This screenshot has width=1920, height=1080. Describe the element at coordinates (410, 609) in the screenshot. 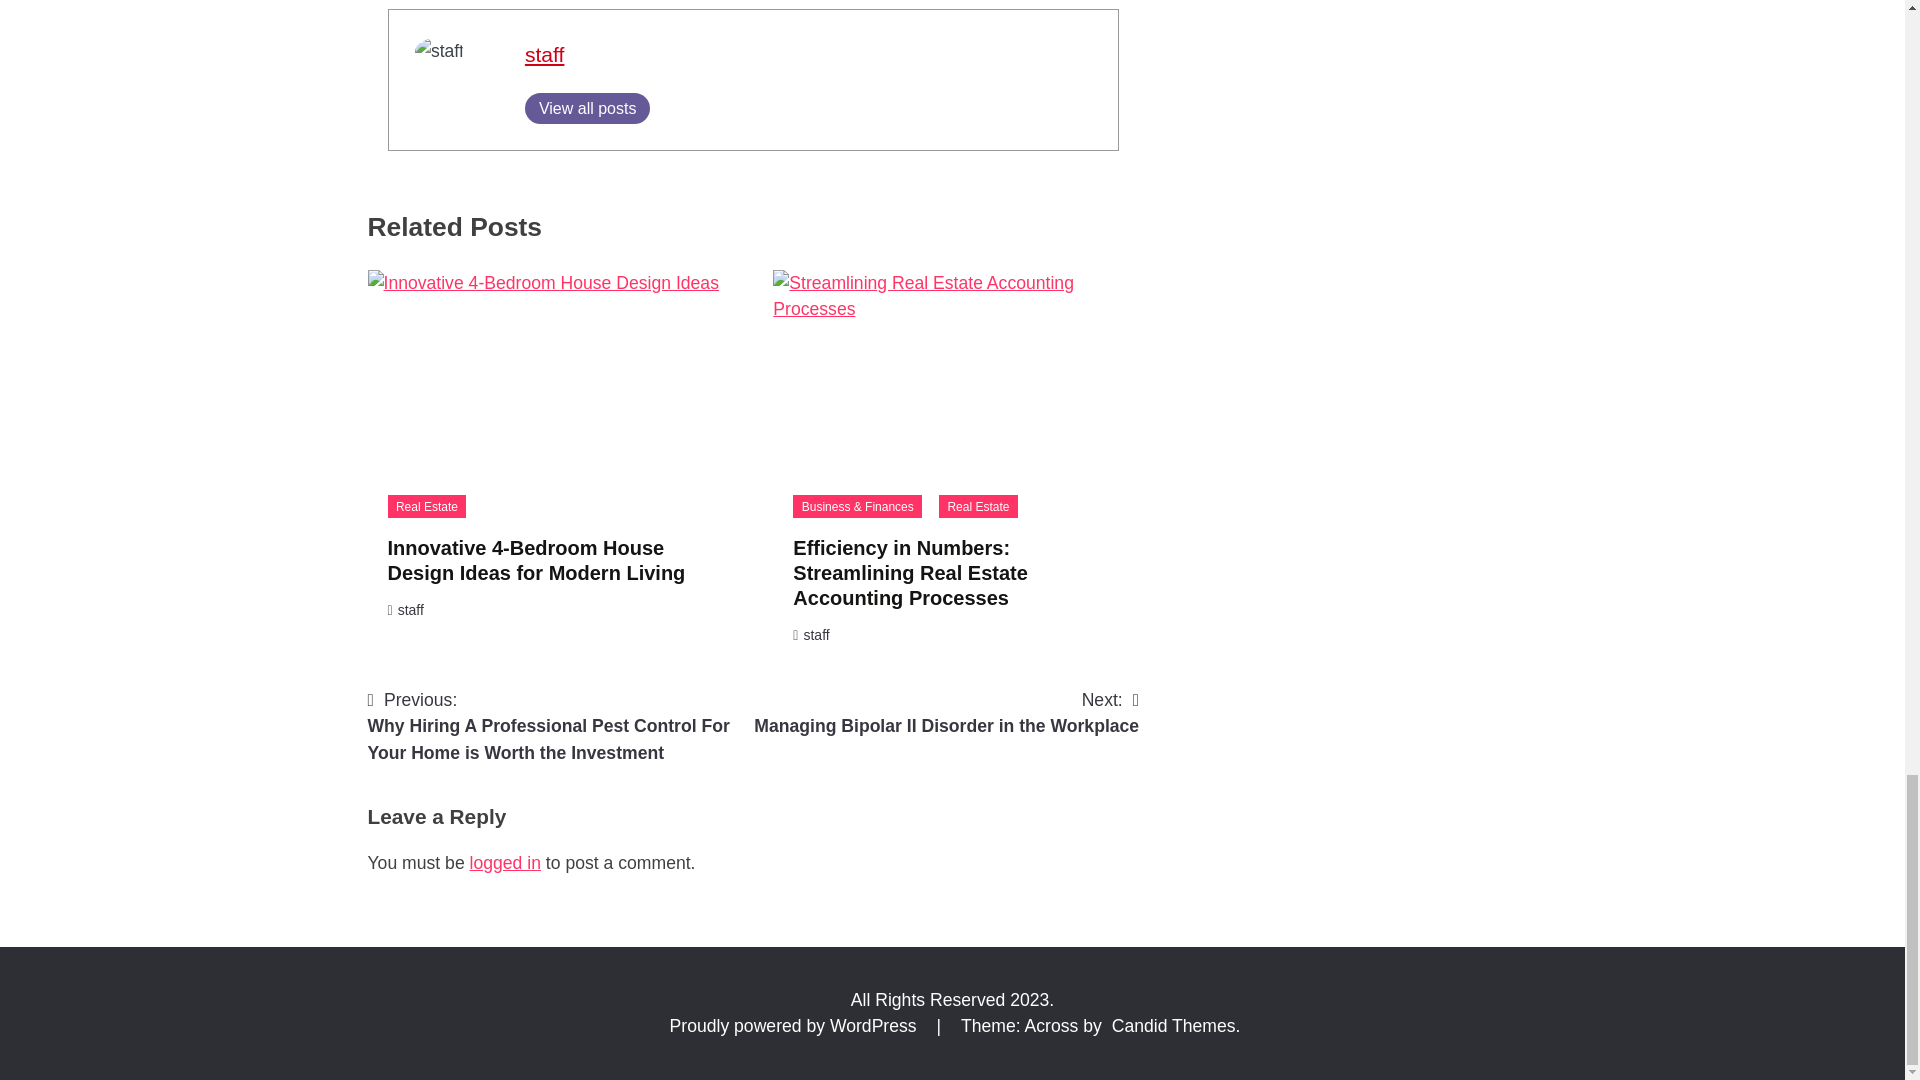

I see `staff` at that location.